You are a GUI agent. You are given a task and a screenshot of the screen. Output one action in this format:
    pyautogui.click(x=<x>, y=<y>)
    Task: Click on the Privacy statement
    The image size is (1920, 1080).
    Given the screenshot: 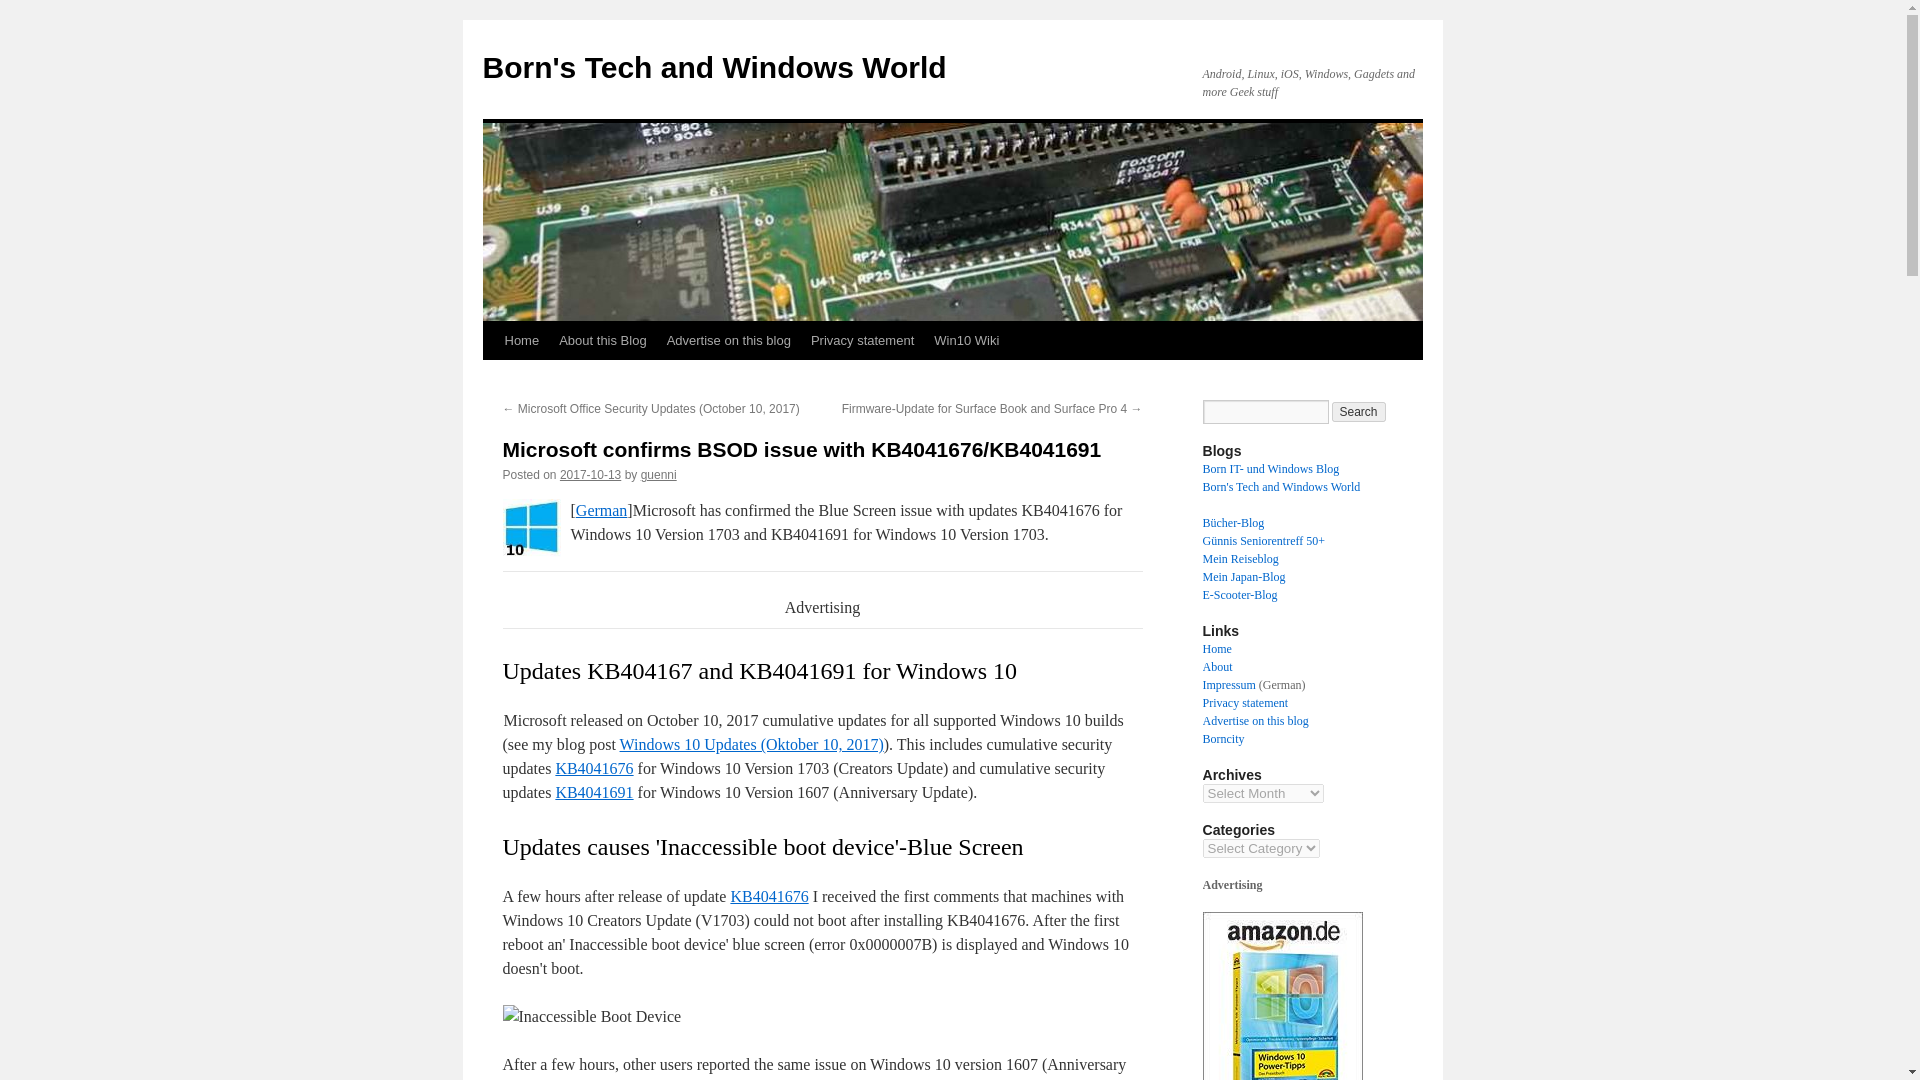 What is the action you would take?
    pyautogui.click(x=862, y=340)
    